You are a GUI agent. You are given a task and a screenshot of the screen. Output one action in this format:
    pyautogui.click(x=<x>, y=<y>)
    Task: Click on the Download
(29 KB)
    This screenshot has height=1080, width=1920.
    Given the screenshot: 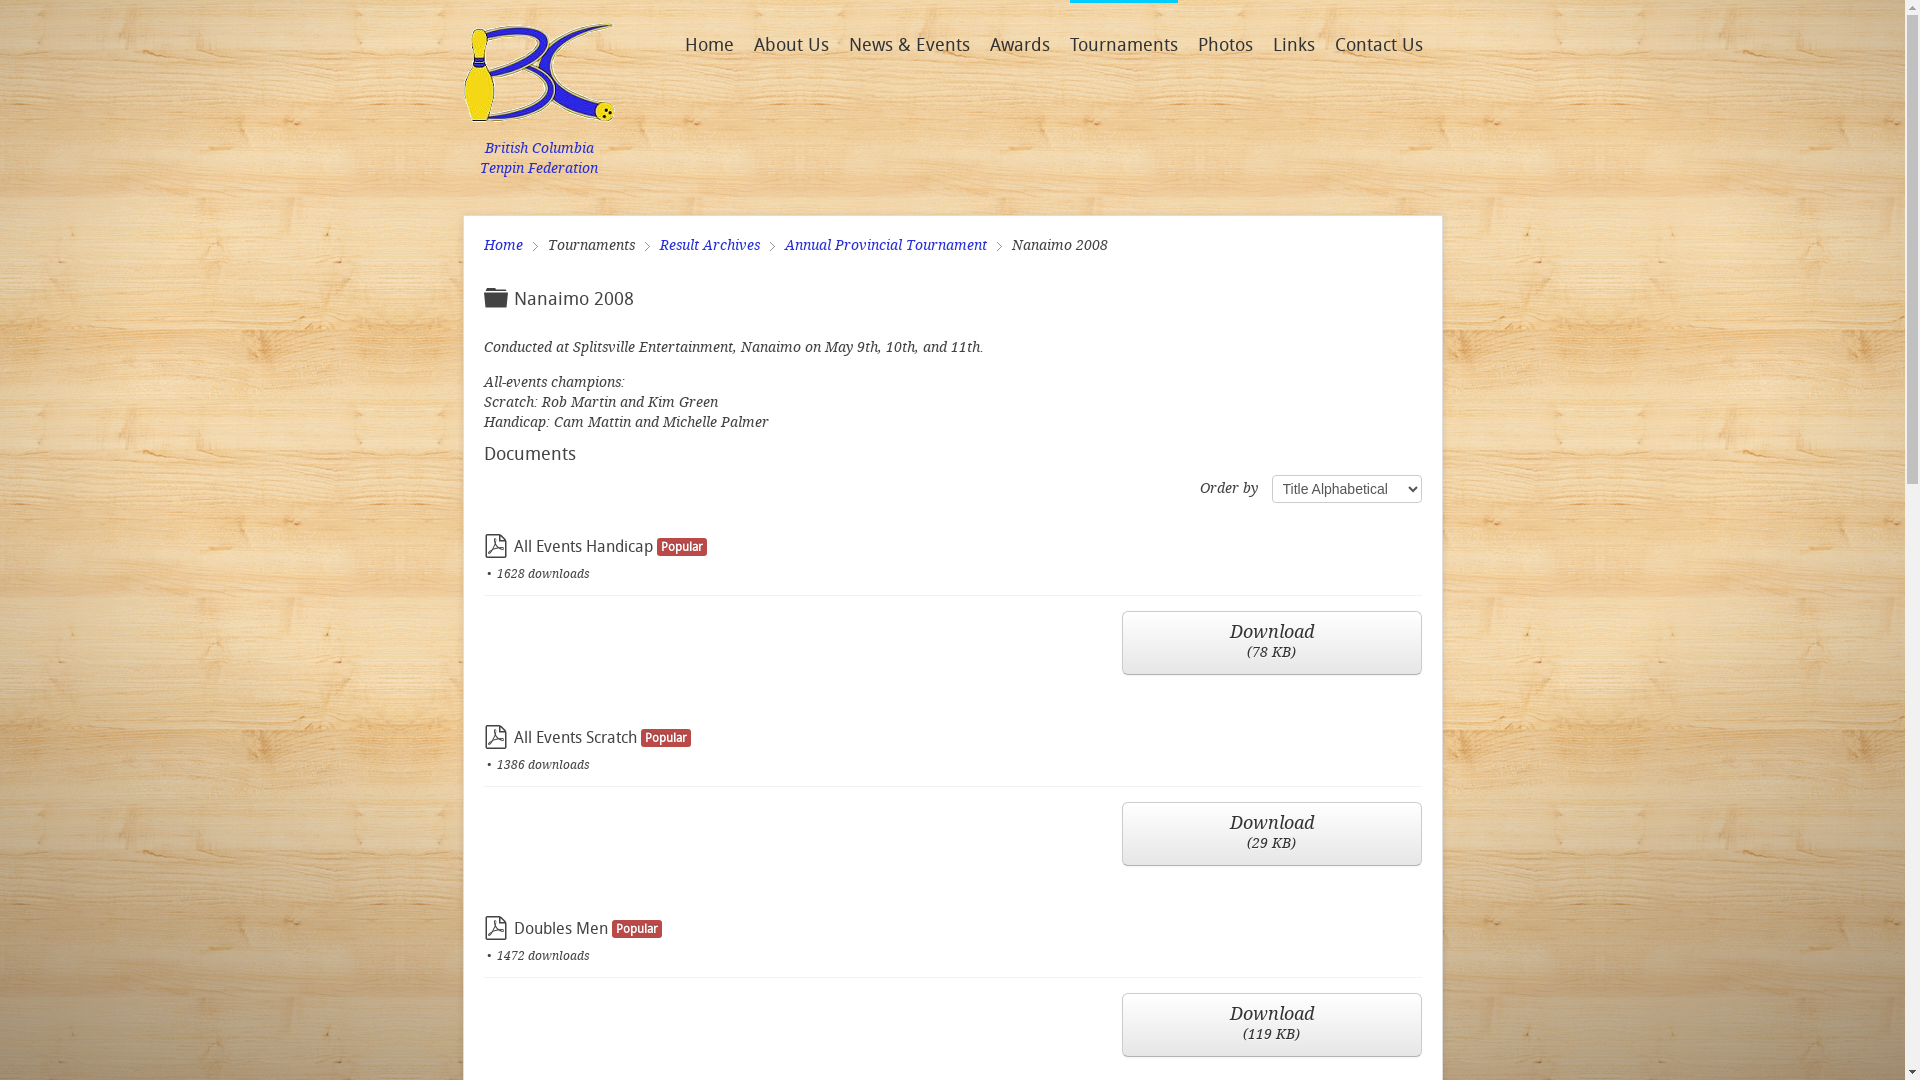 What is the action you would take?
    pyautogui.click(x=1272, y=834)
    